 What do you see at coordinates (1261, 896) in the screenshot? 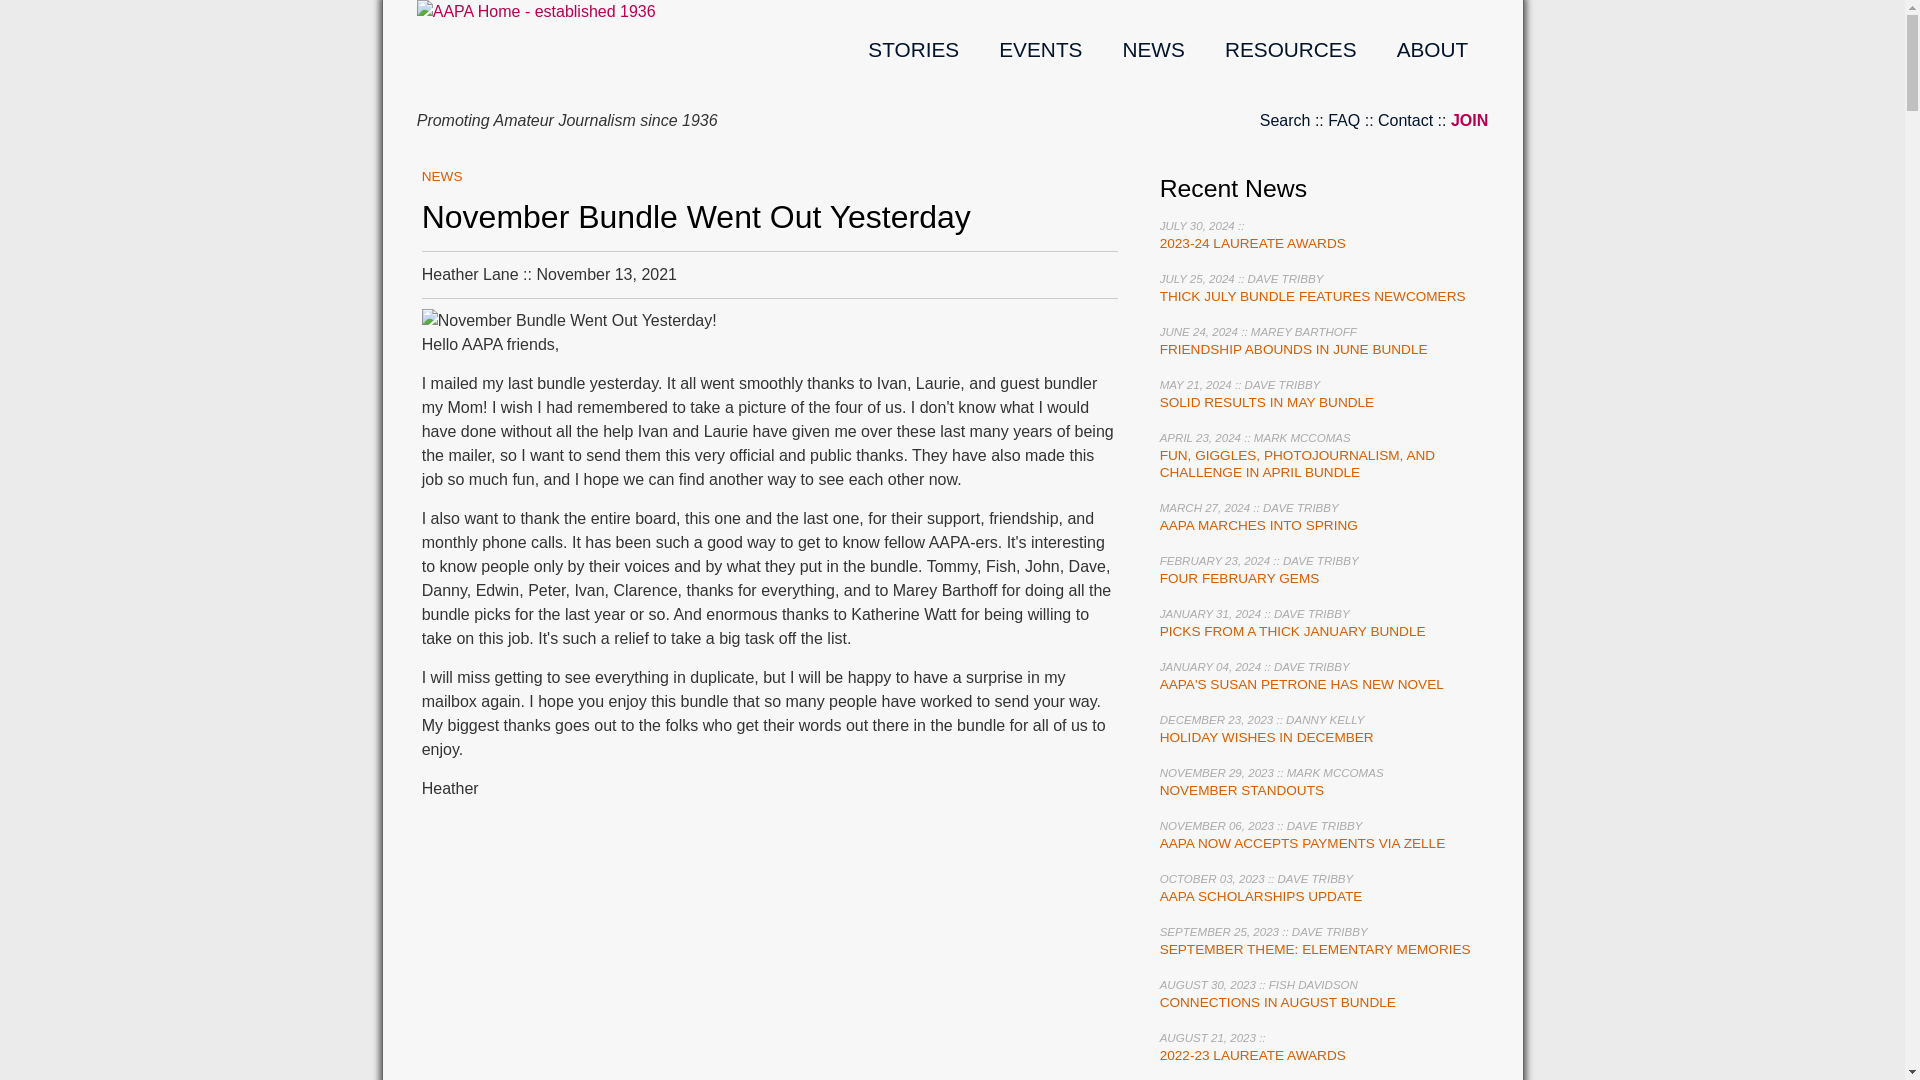
I see `AAPA SCHOLARSHIPS UPDATE` at bounding box center [1261, 896].